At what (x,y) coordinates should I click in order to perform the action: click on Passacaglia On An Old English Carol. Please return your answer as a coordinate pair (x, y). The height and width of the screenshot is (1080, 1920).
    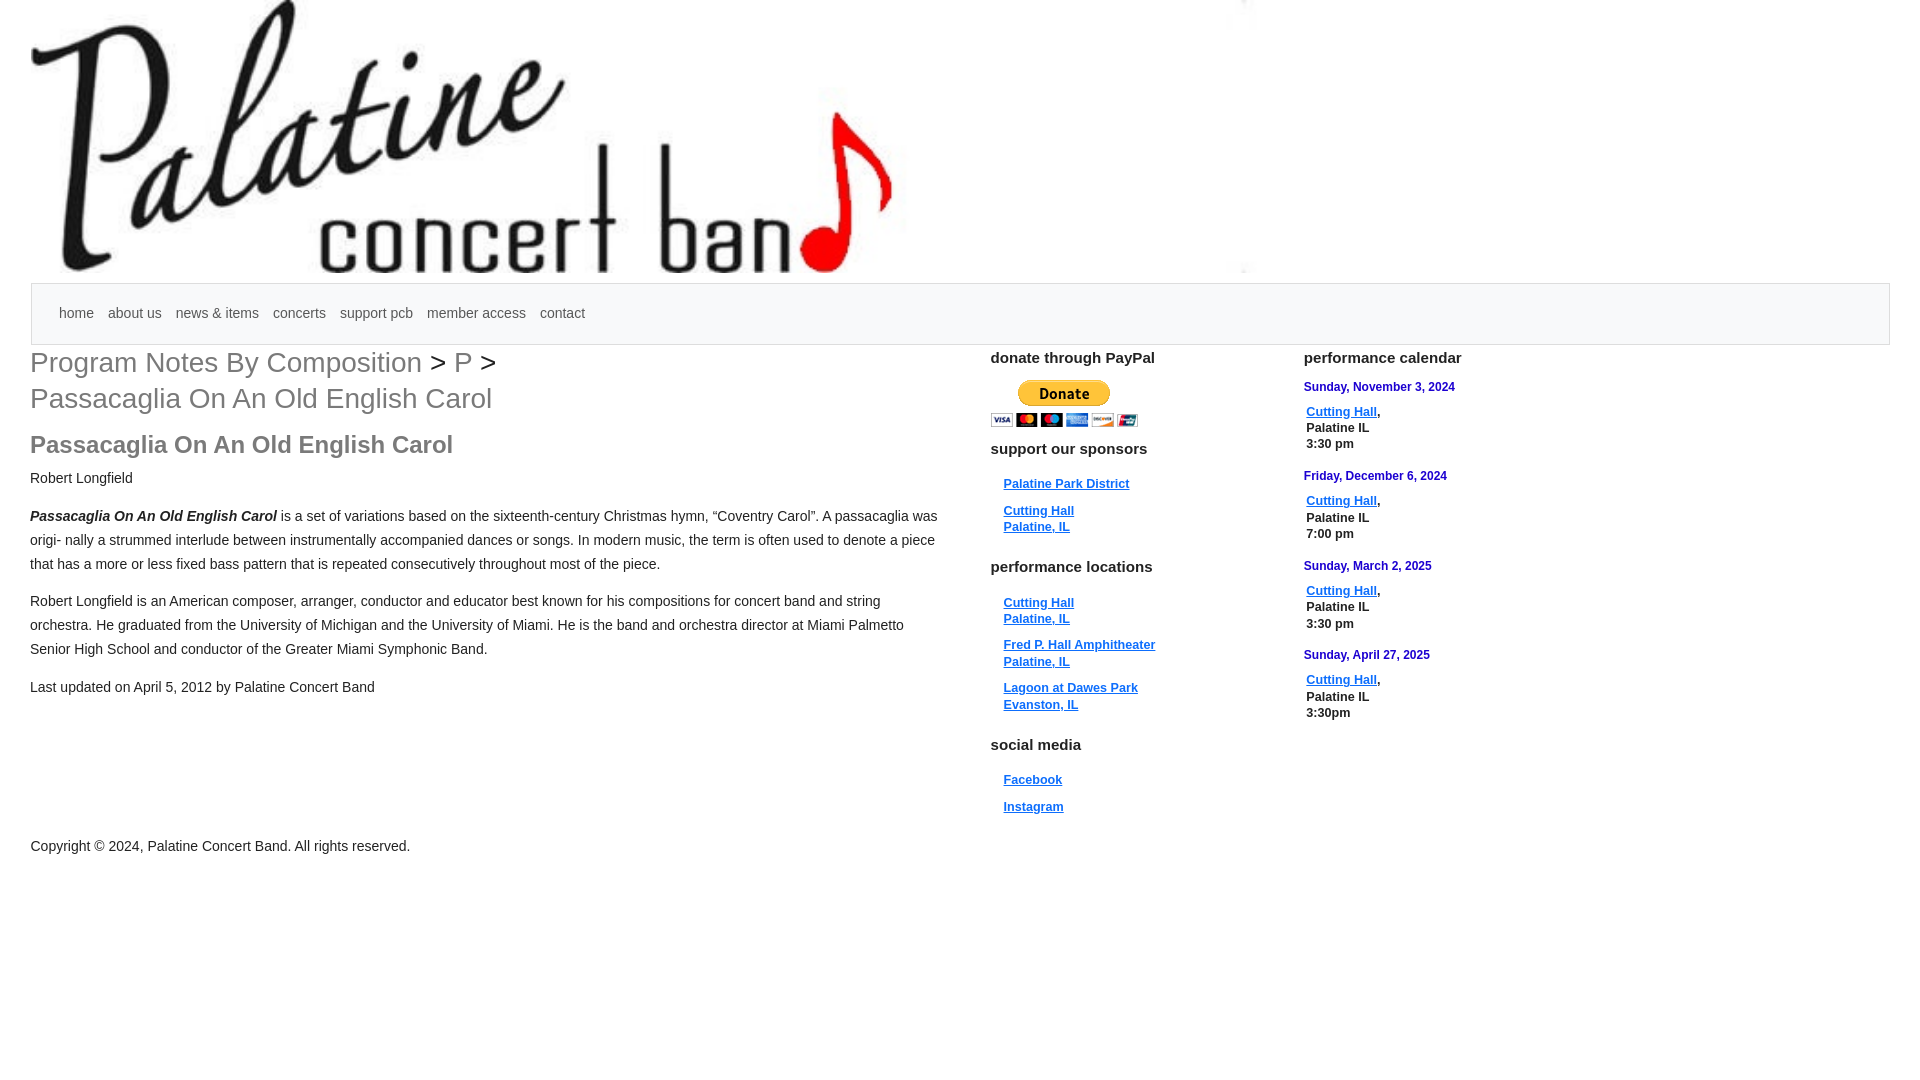
    Looking at the image, I should click on (1080, 653).